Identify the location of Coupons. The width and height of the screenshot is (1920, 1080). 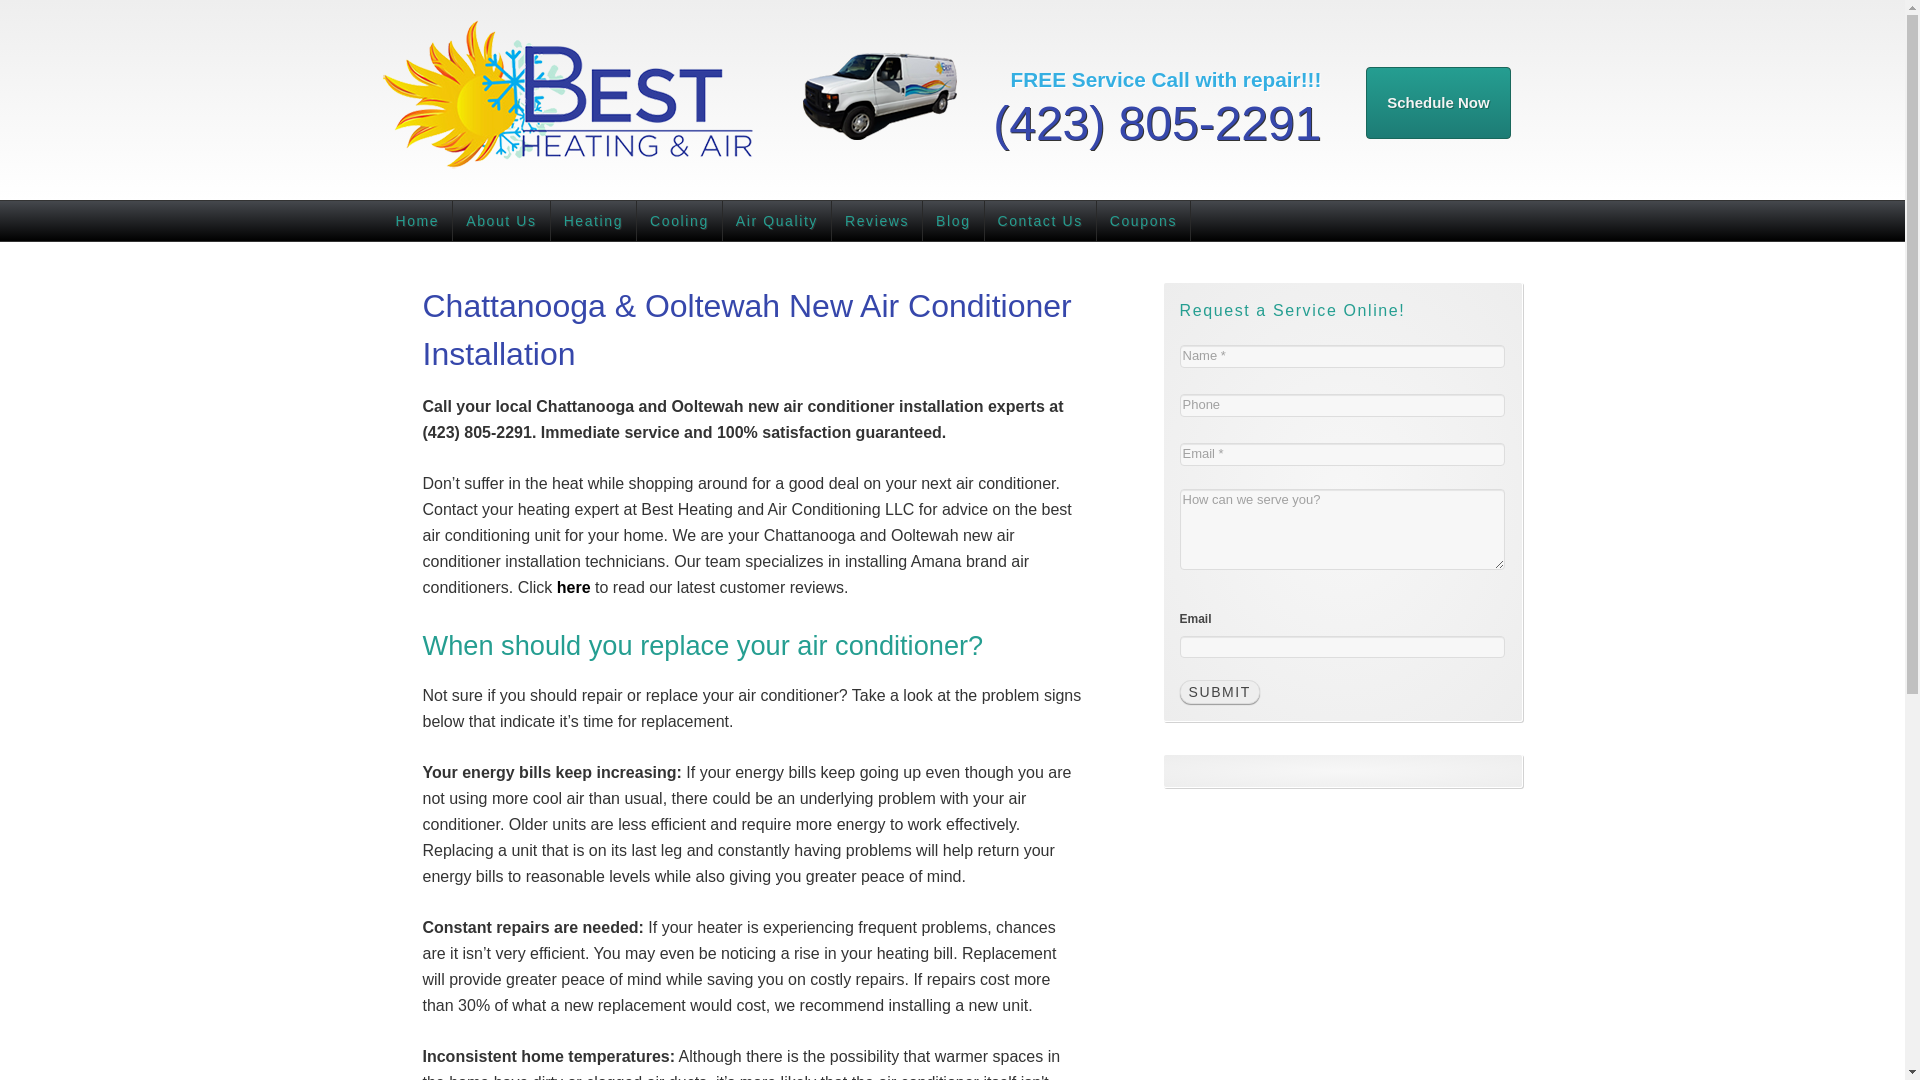
(1143, 220).